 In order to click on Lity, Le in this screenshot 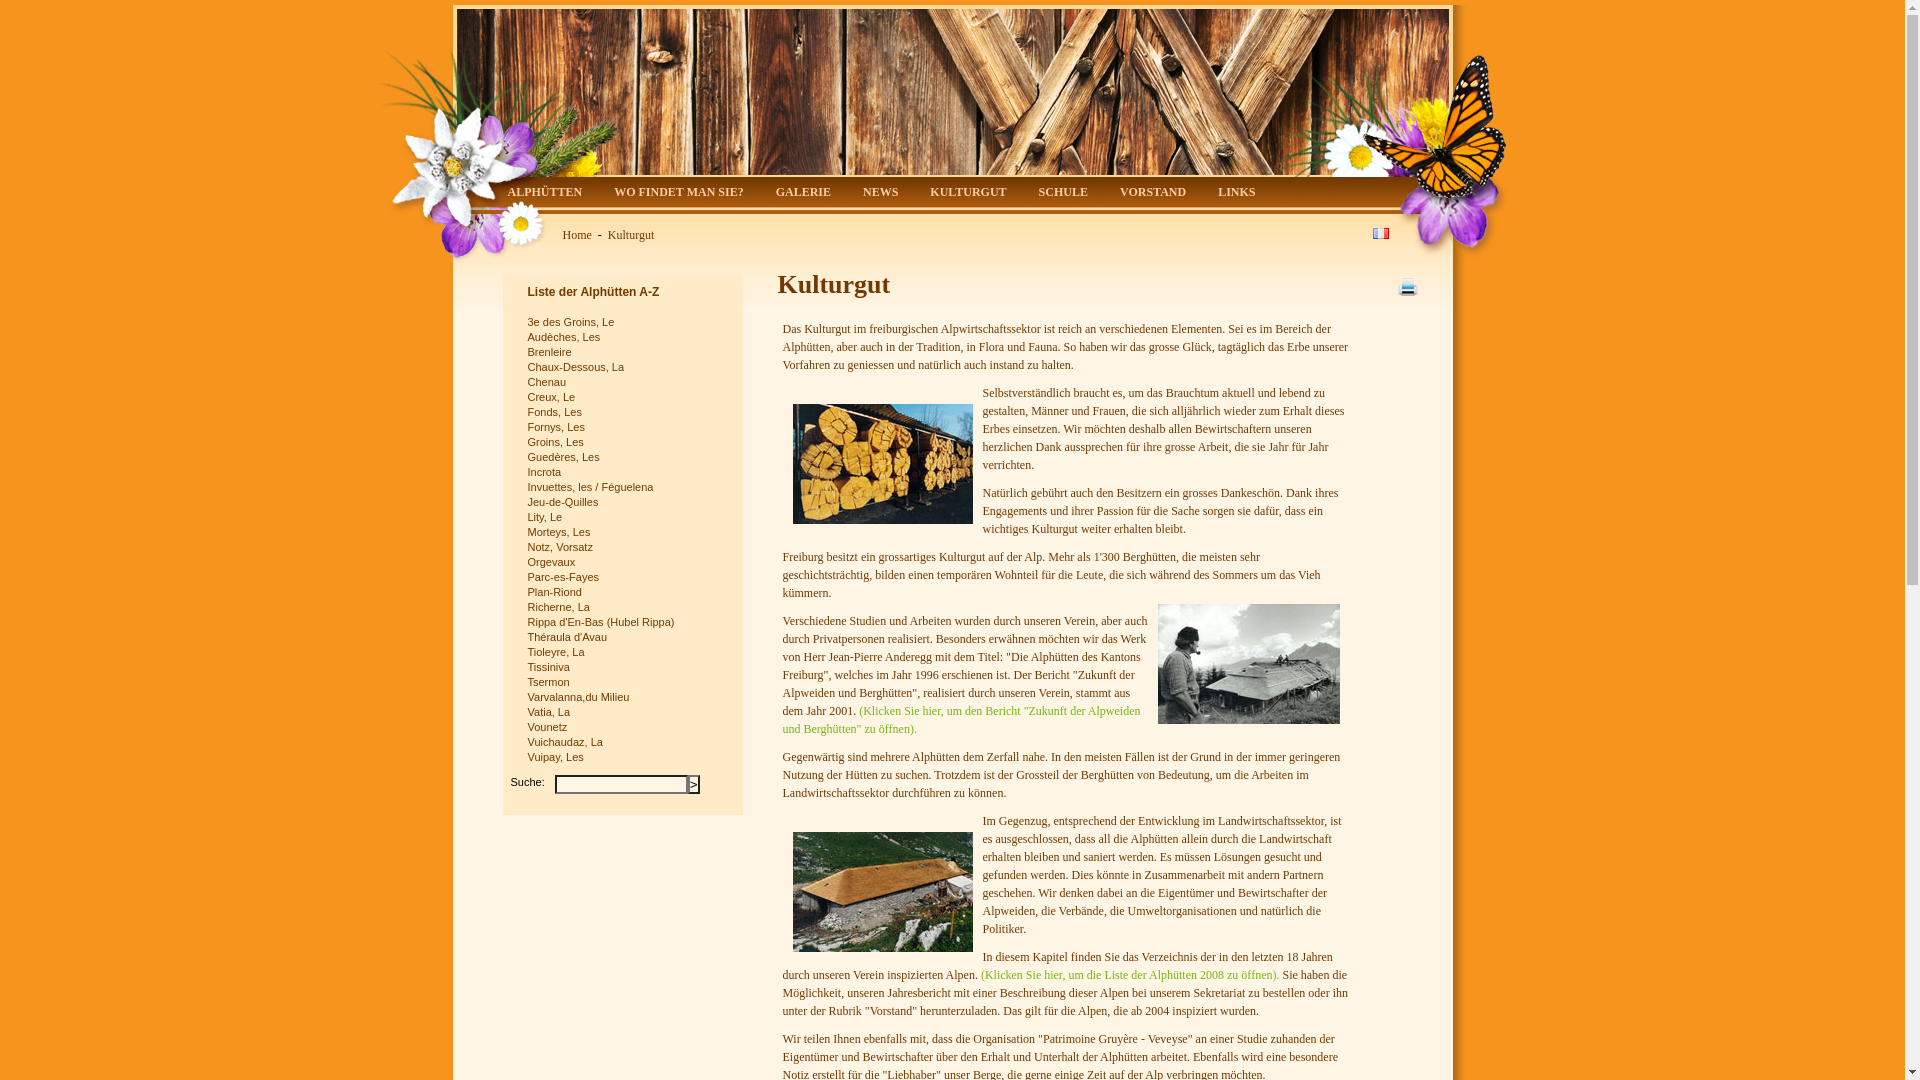, I will do `click(626, 518)`.